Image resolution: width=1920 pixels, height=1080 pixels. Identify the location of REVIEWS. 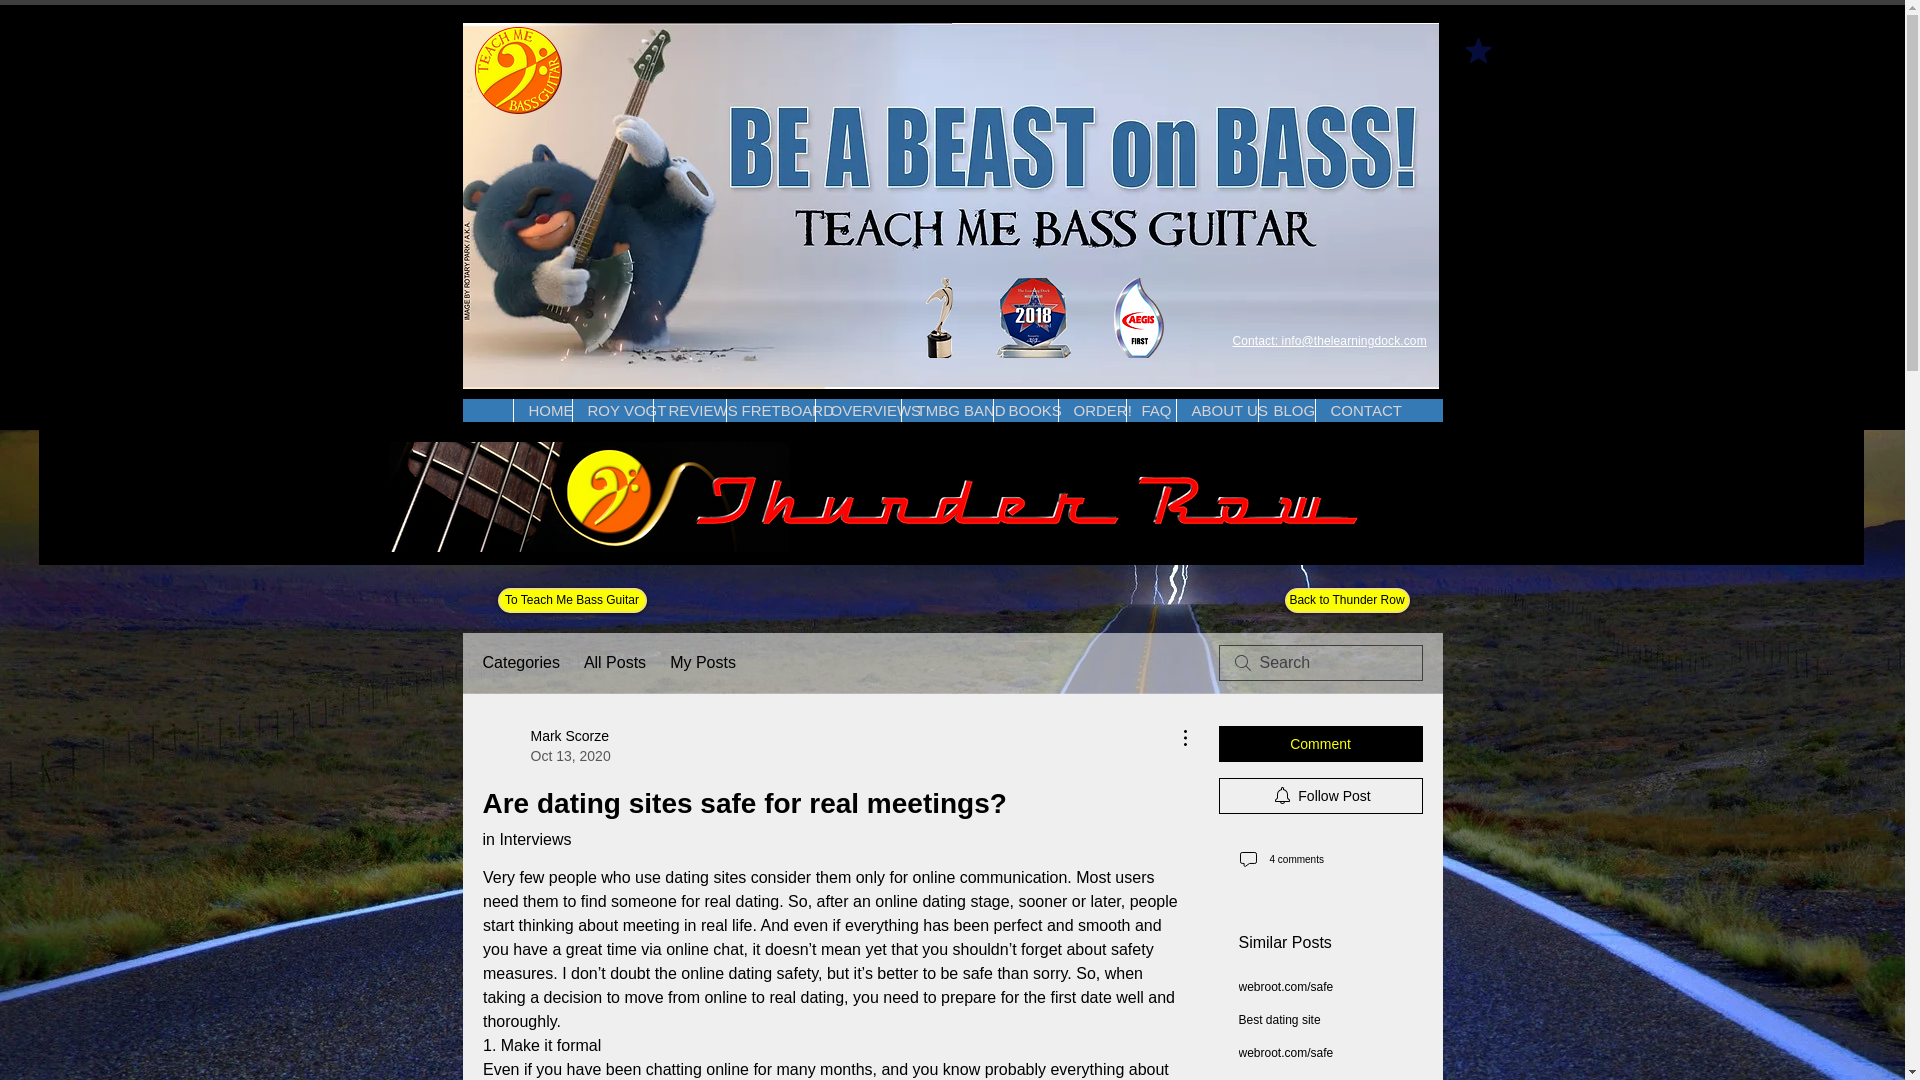
(688, 410).